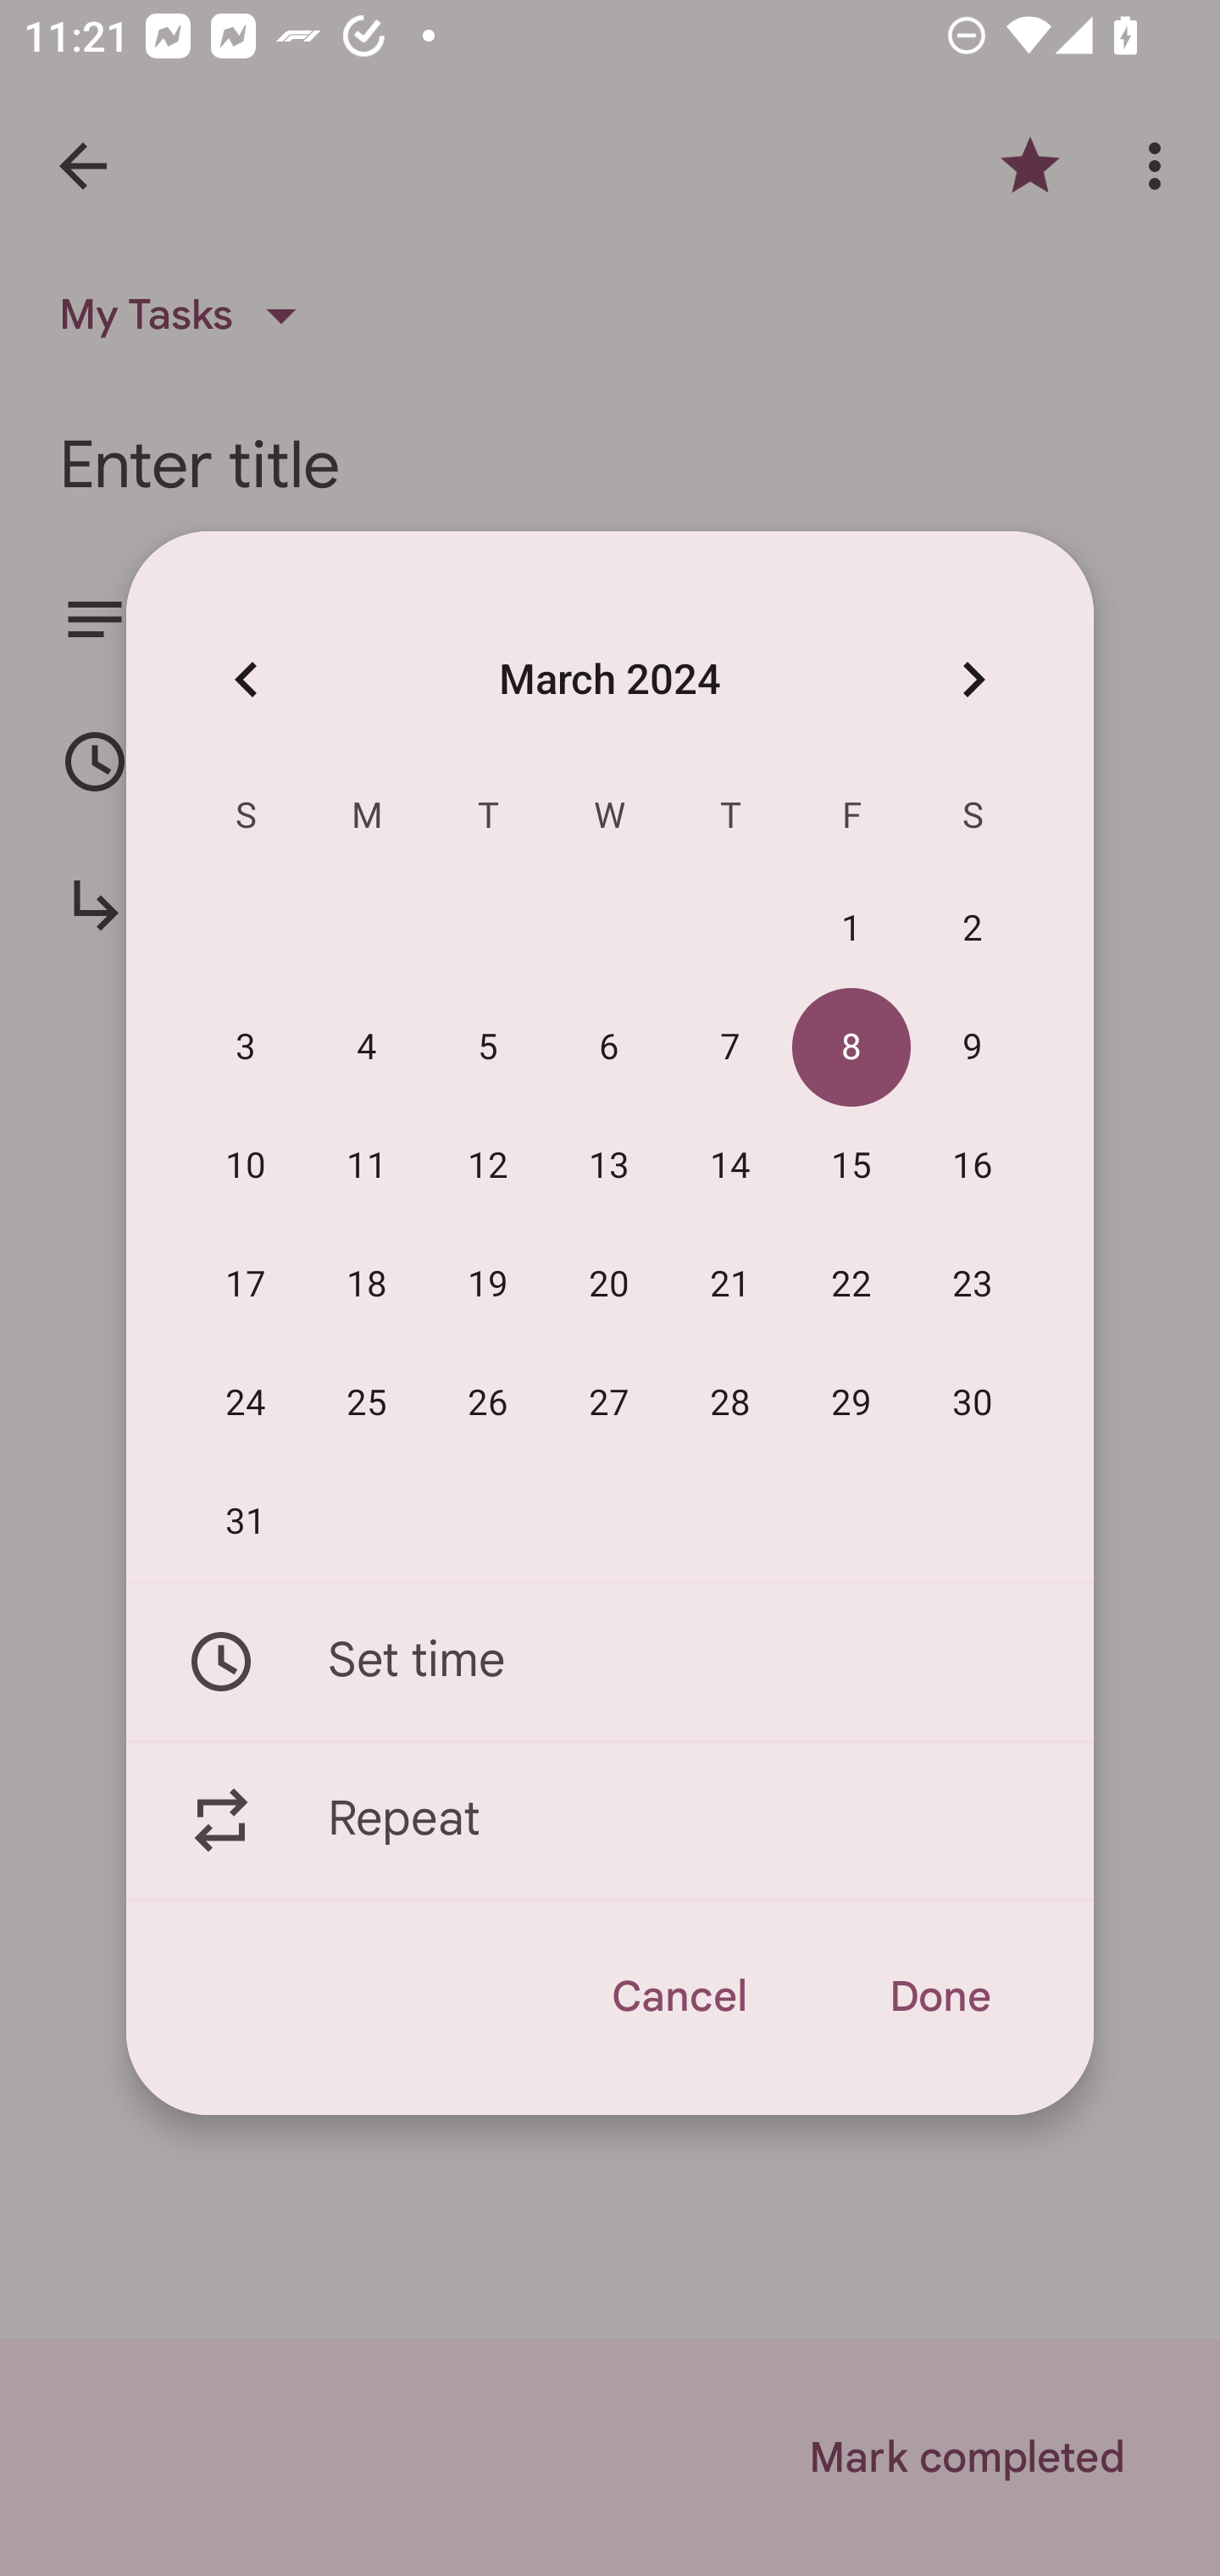  I want to click on 19 19 March 2024, so click(488, 1285).